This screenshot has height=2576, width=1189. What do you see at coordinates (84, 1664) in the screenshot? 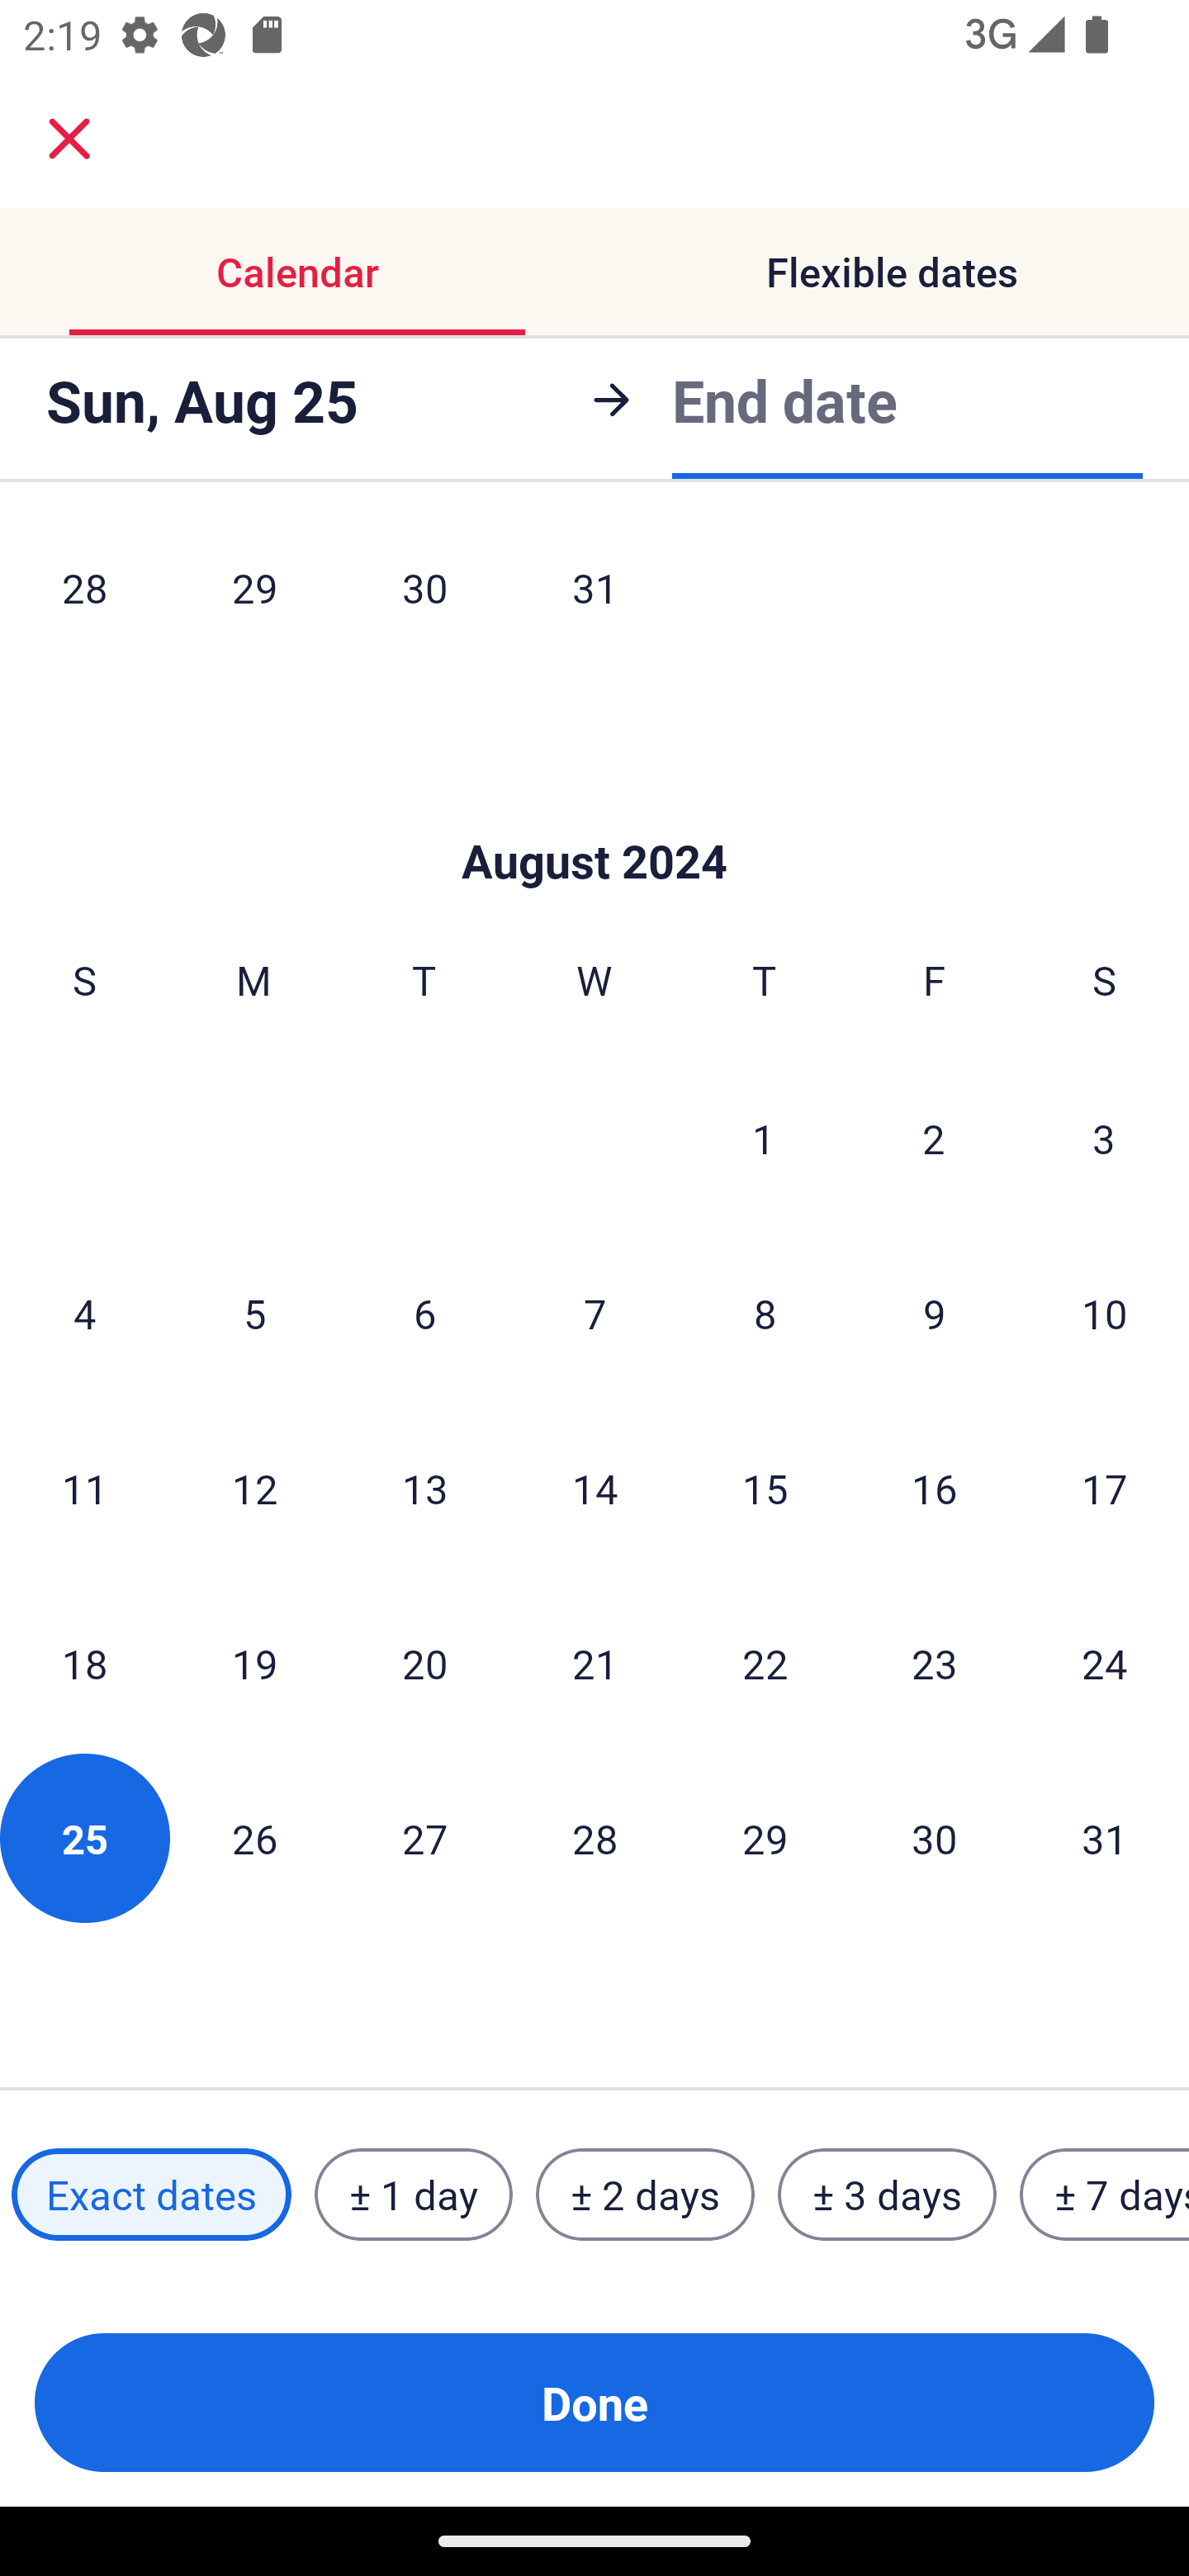
I see `18 Sunday, August 18, 2024` at bounding box center [84, 1664].